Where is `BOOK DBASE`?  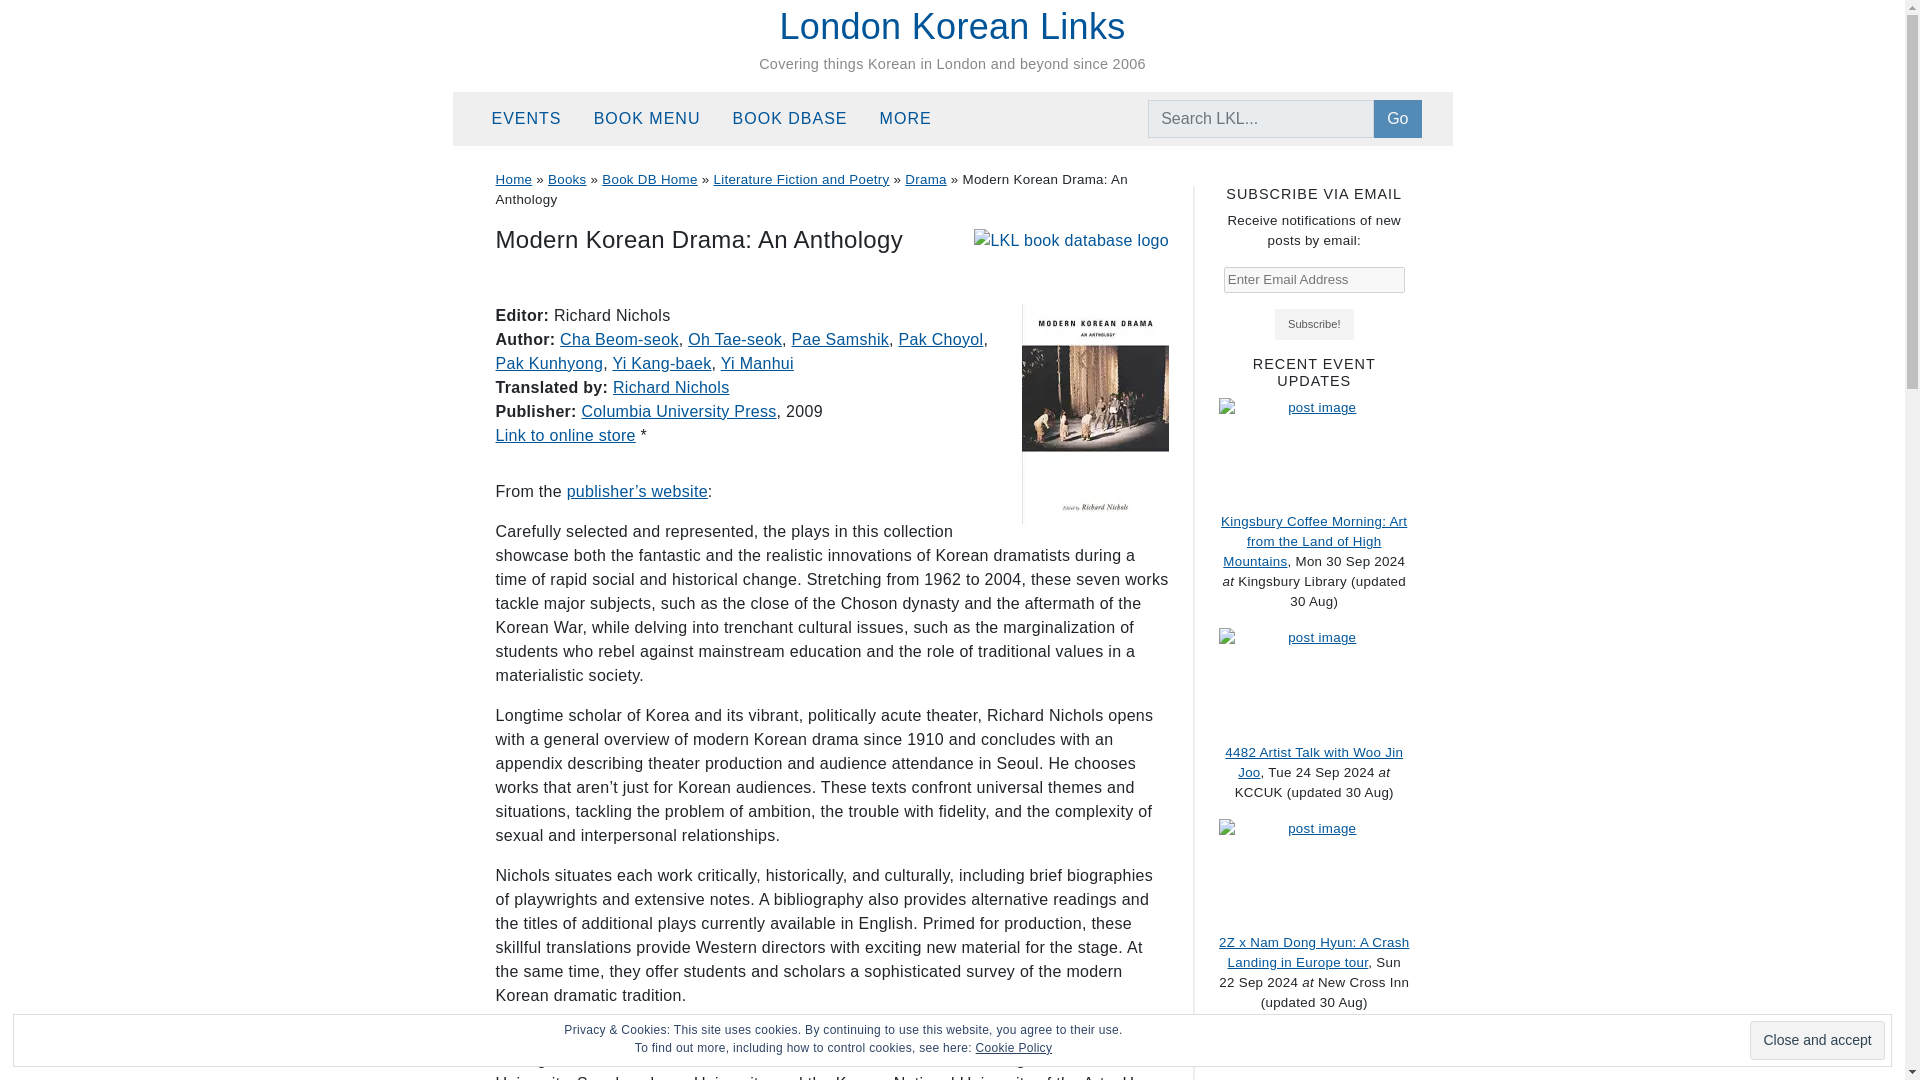 BOOK DBASE is located at coordinates (798, 119).